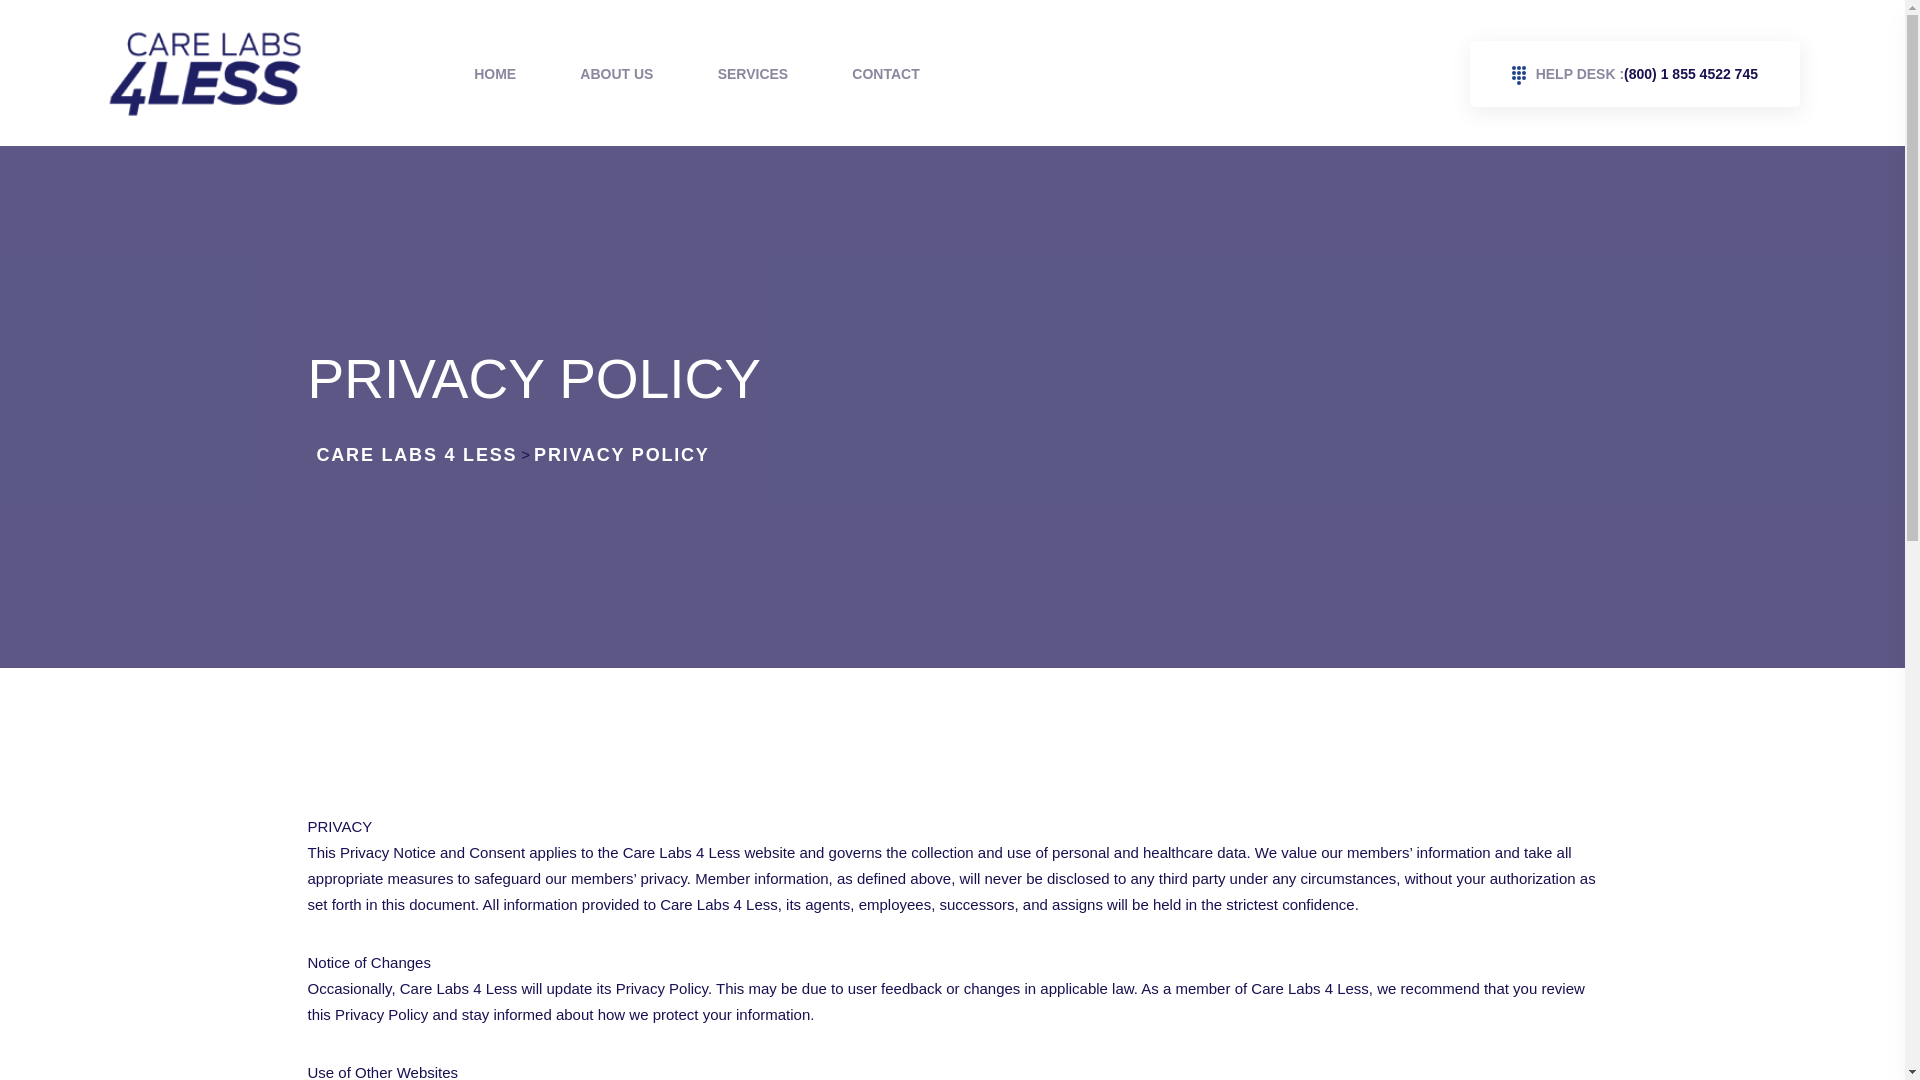 The width and height of the screenshot is (1920, 1080). Describe the element at coordinates (754, 74) in the screenshot. I see `Services` at that location.